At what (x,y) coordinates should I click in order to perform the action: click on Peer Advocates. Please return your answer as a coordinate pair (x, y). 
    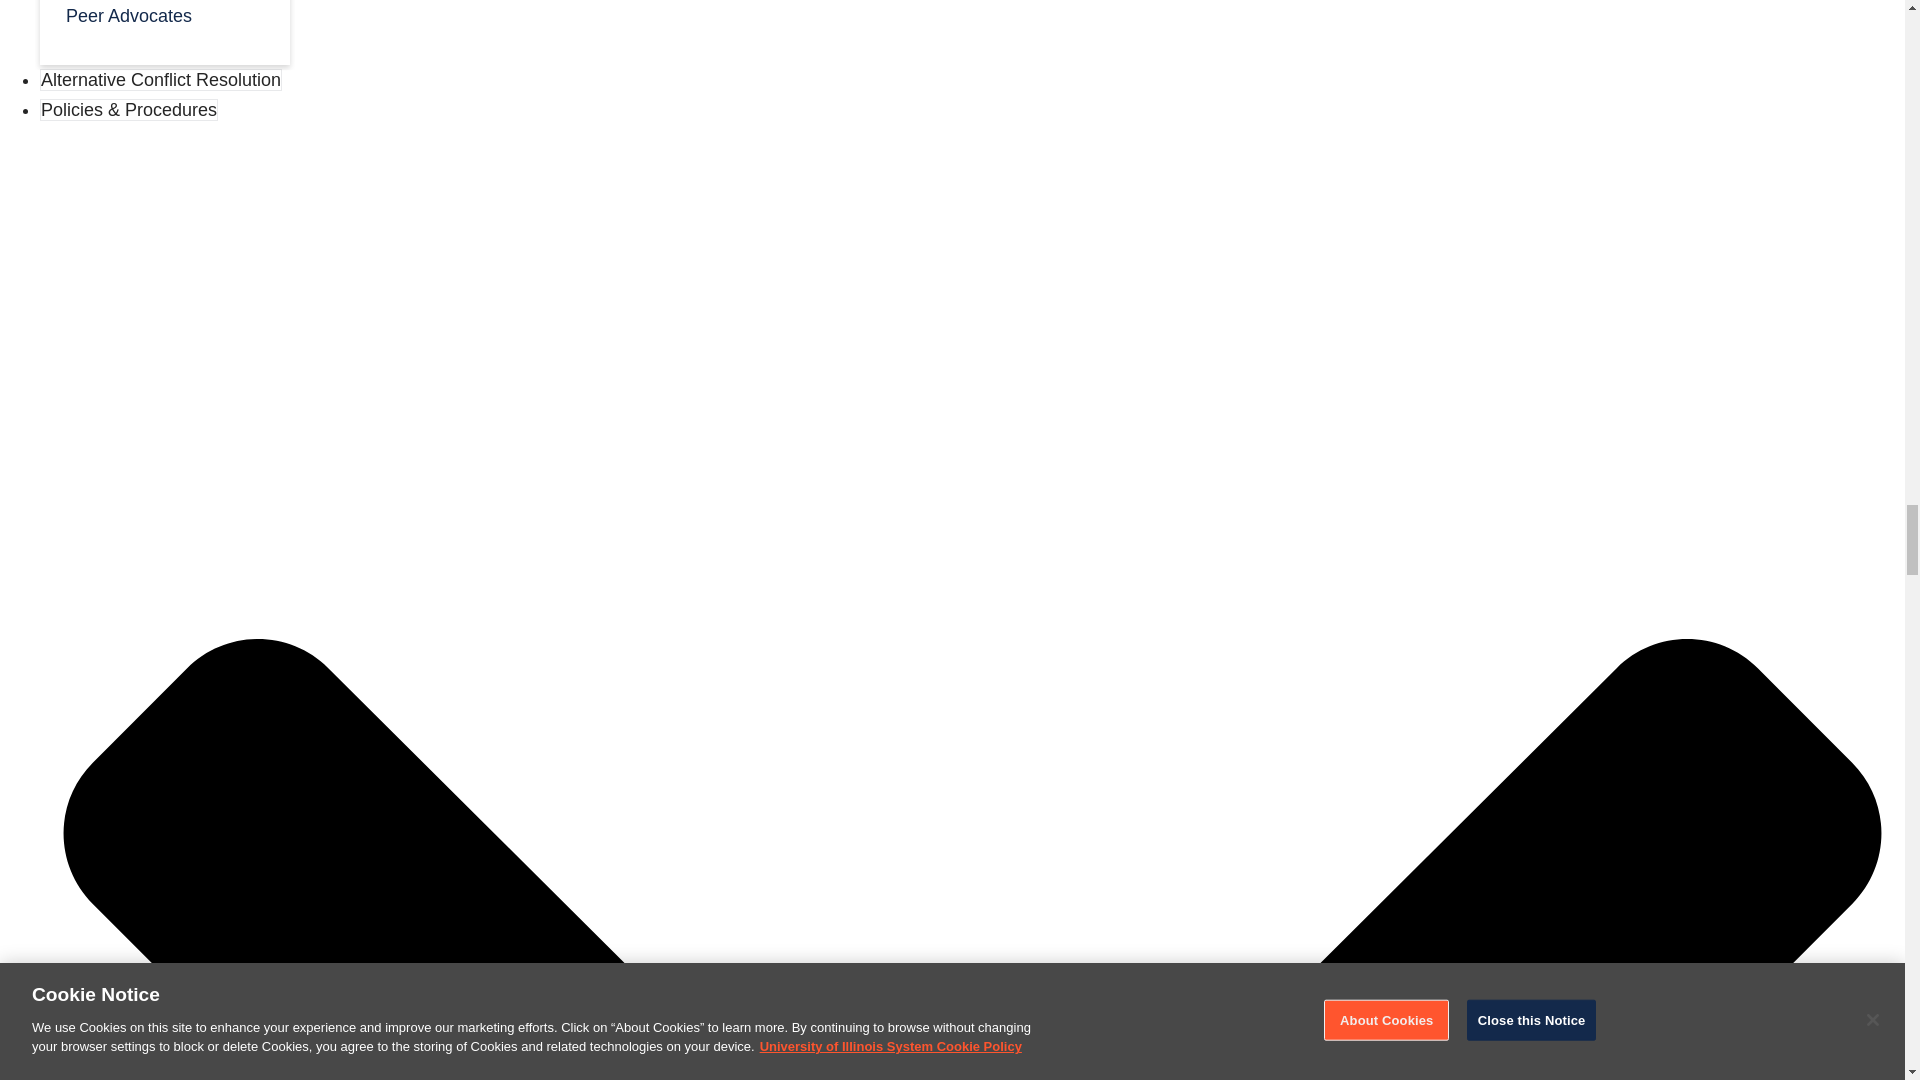
    Looking at the image, I should click on (164, 20).